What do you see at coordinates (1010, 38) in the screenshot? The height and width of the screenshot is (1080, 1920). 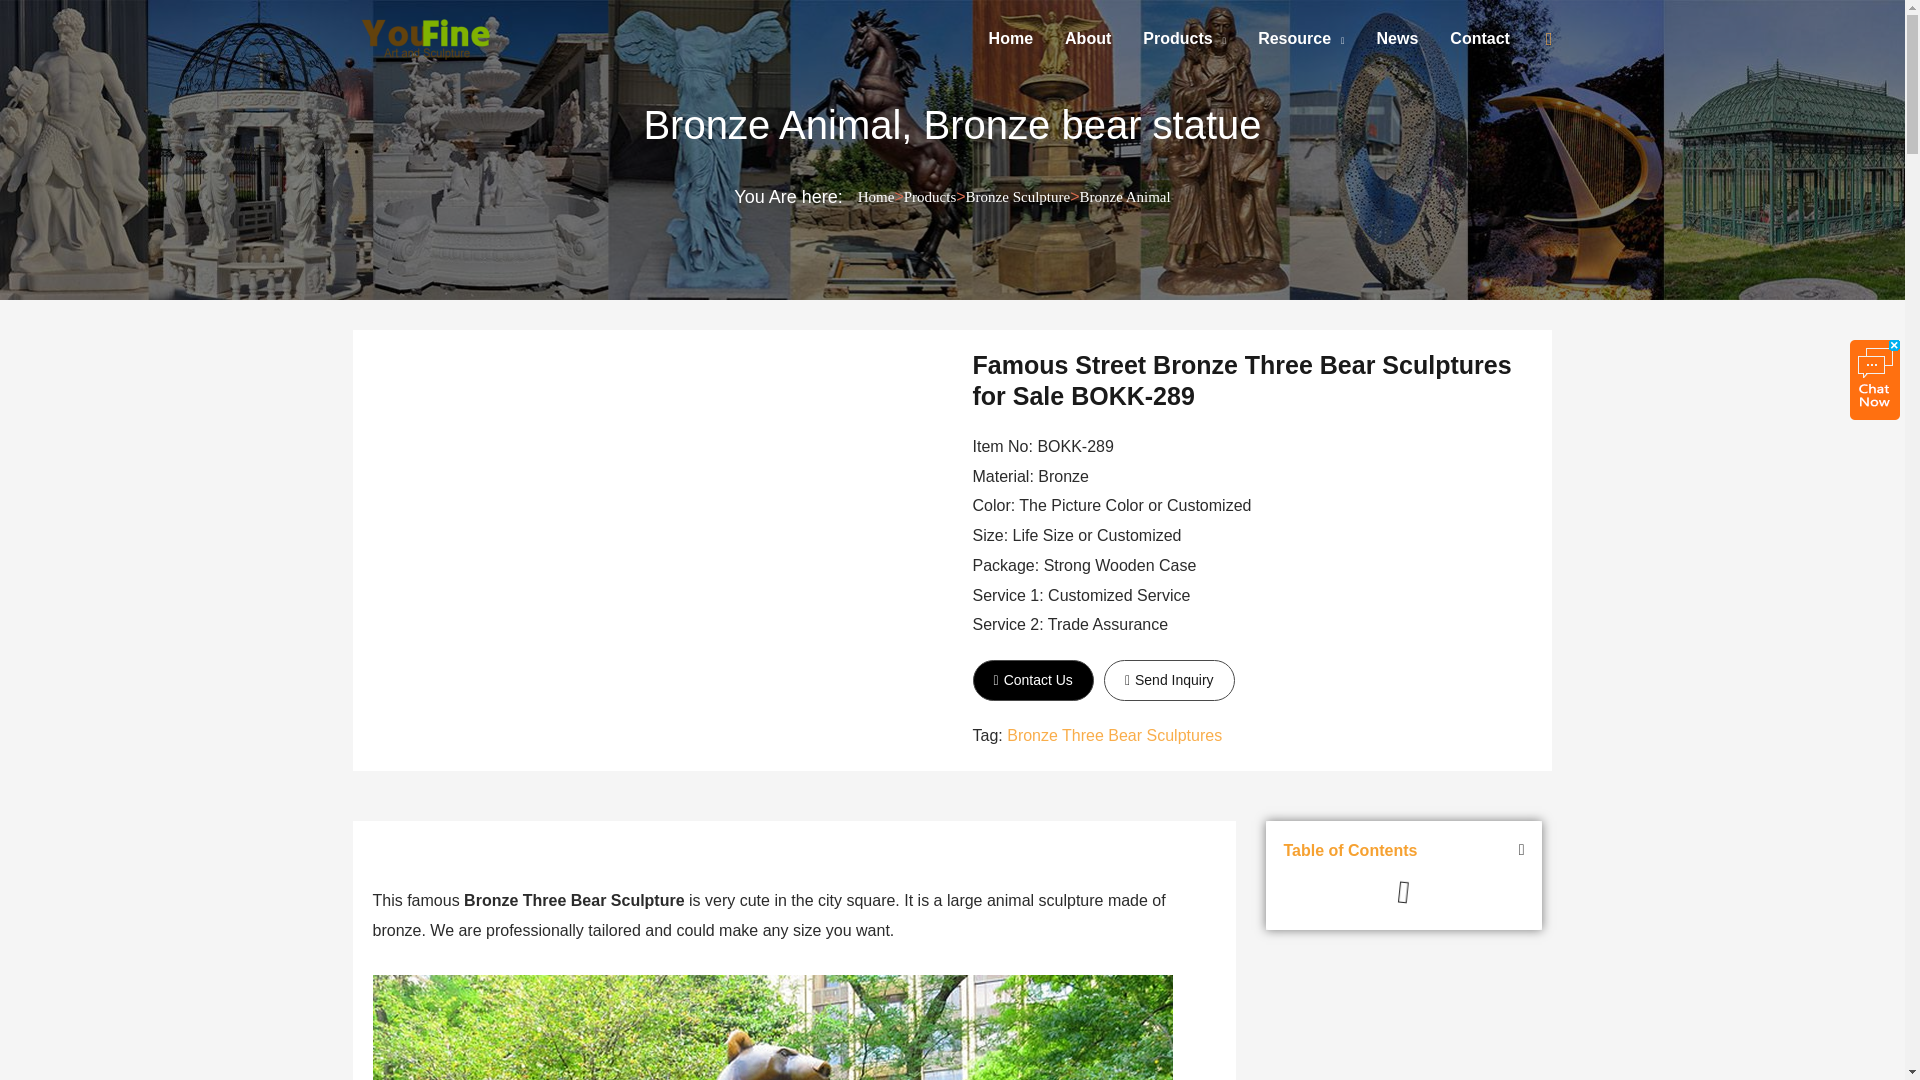 I see `Home` at bounding box center [1010, 38].